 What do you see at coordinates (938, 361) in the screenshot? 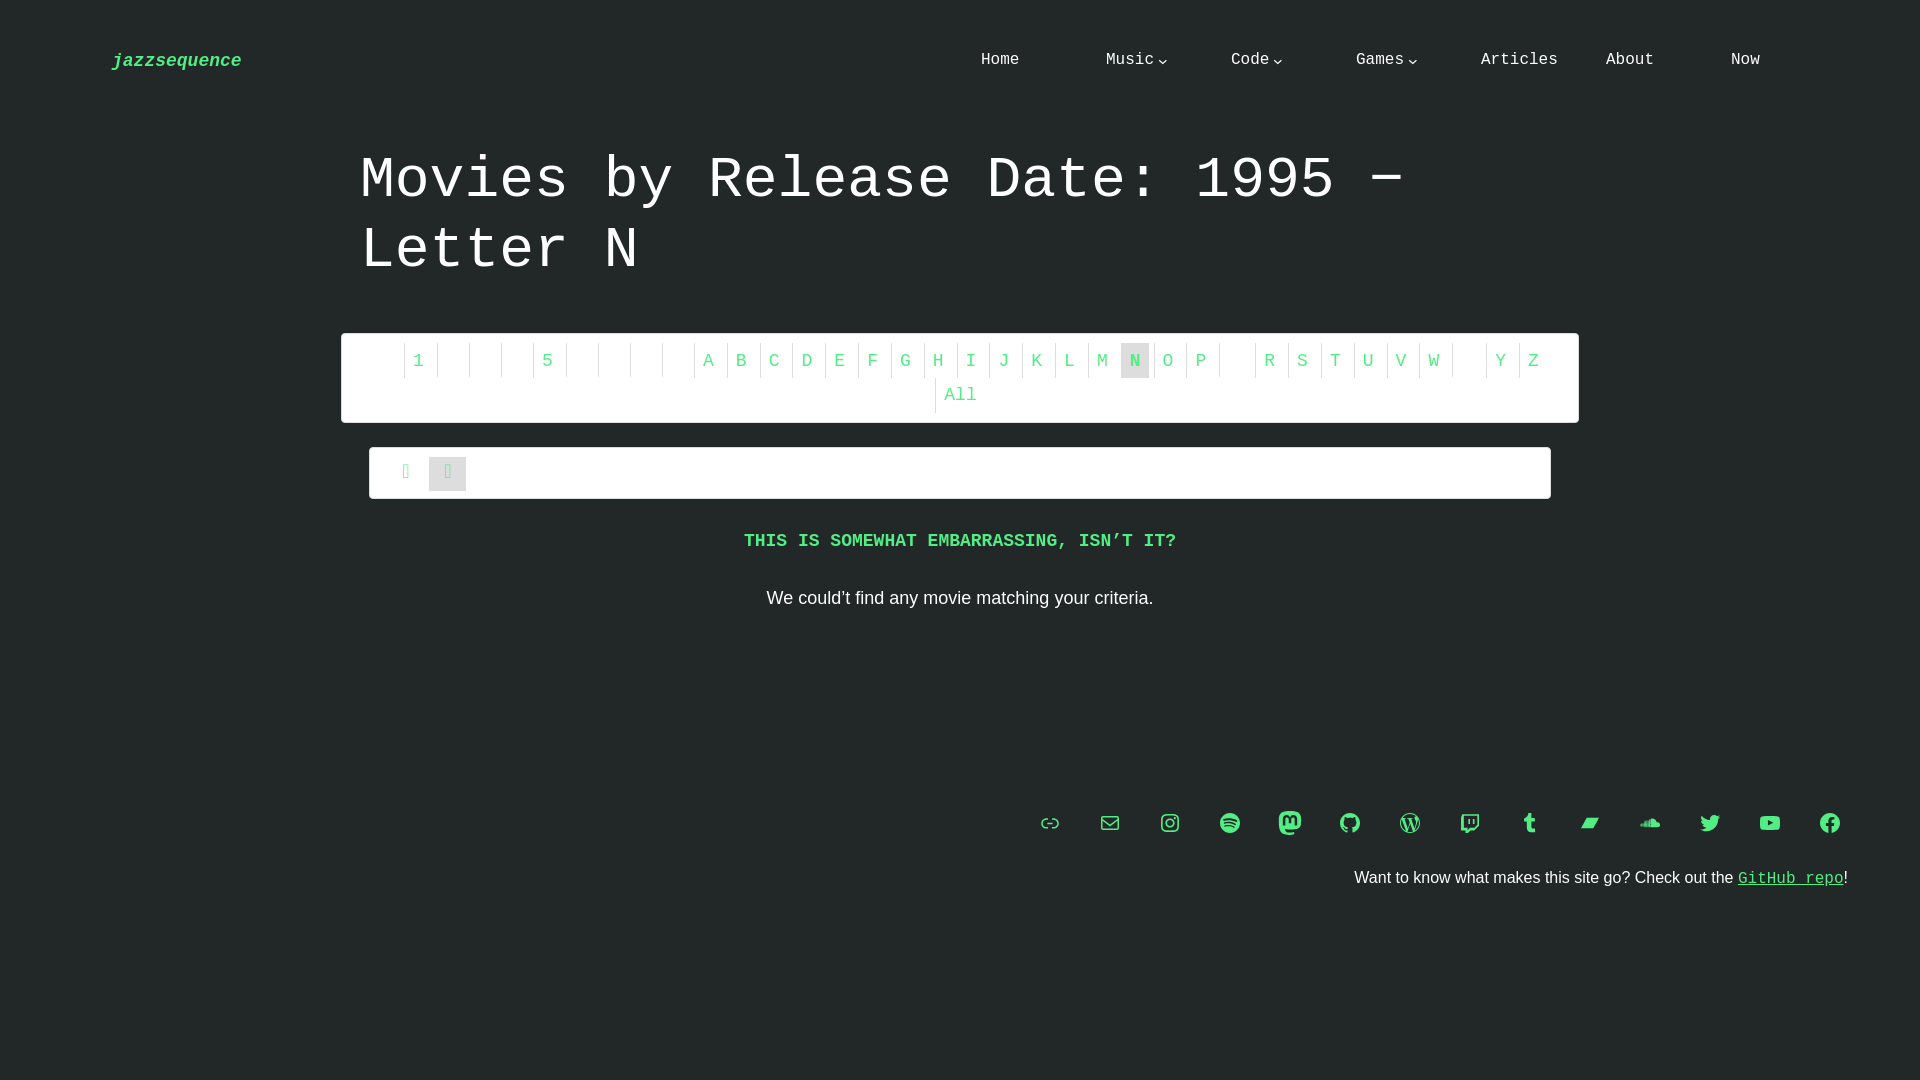
I see `H` at bounding box center [938, 361].